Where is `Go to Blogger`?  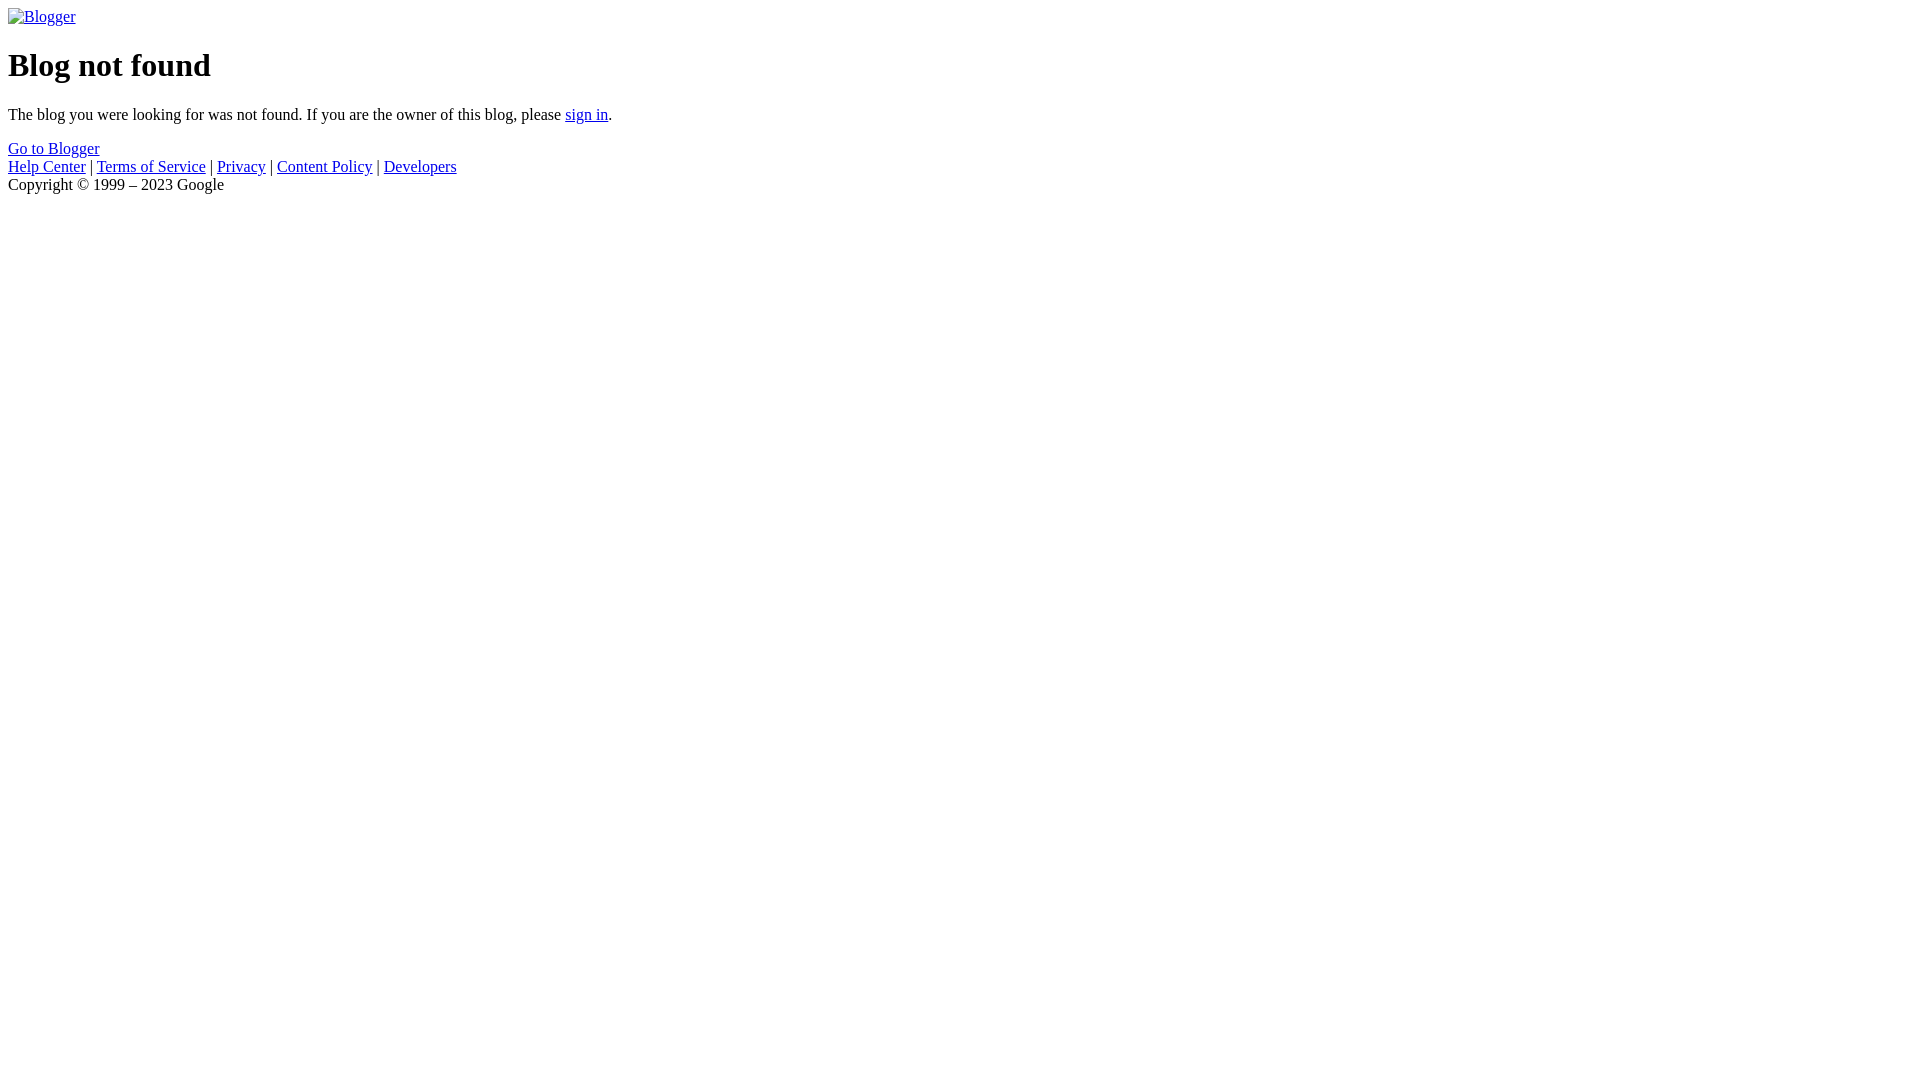 Go to Blogger is located at coordinates (54, 148).